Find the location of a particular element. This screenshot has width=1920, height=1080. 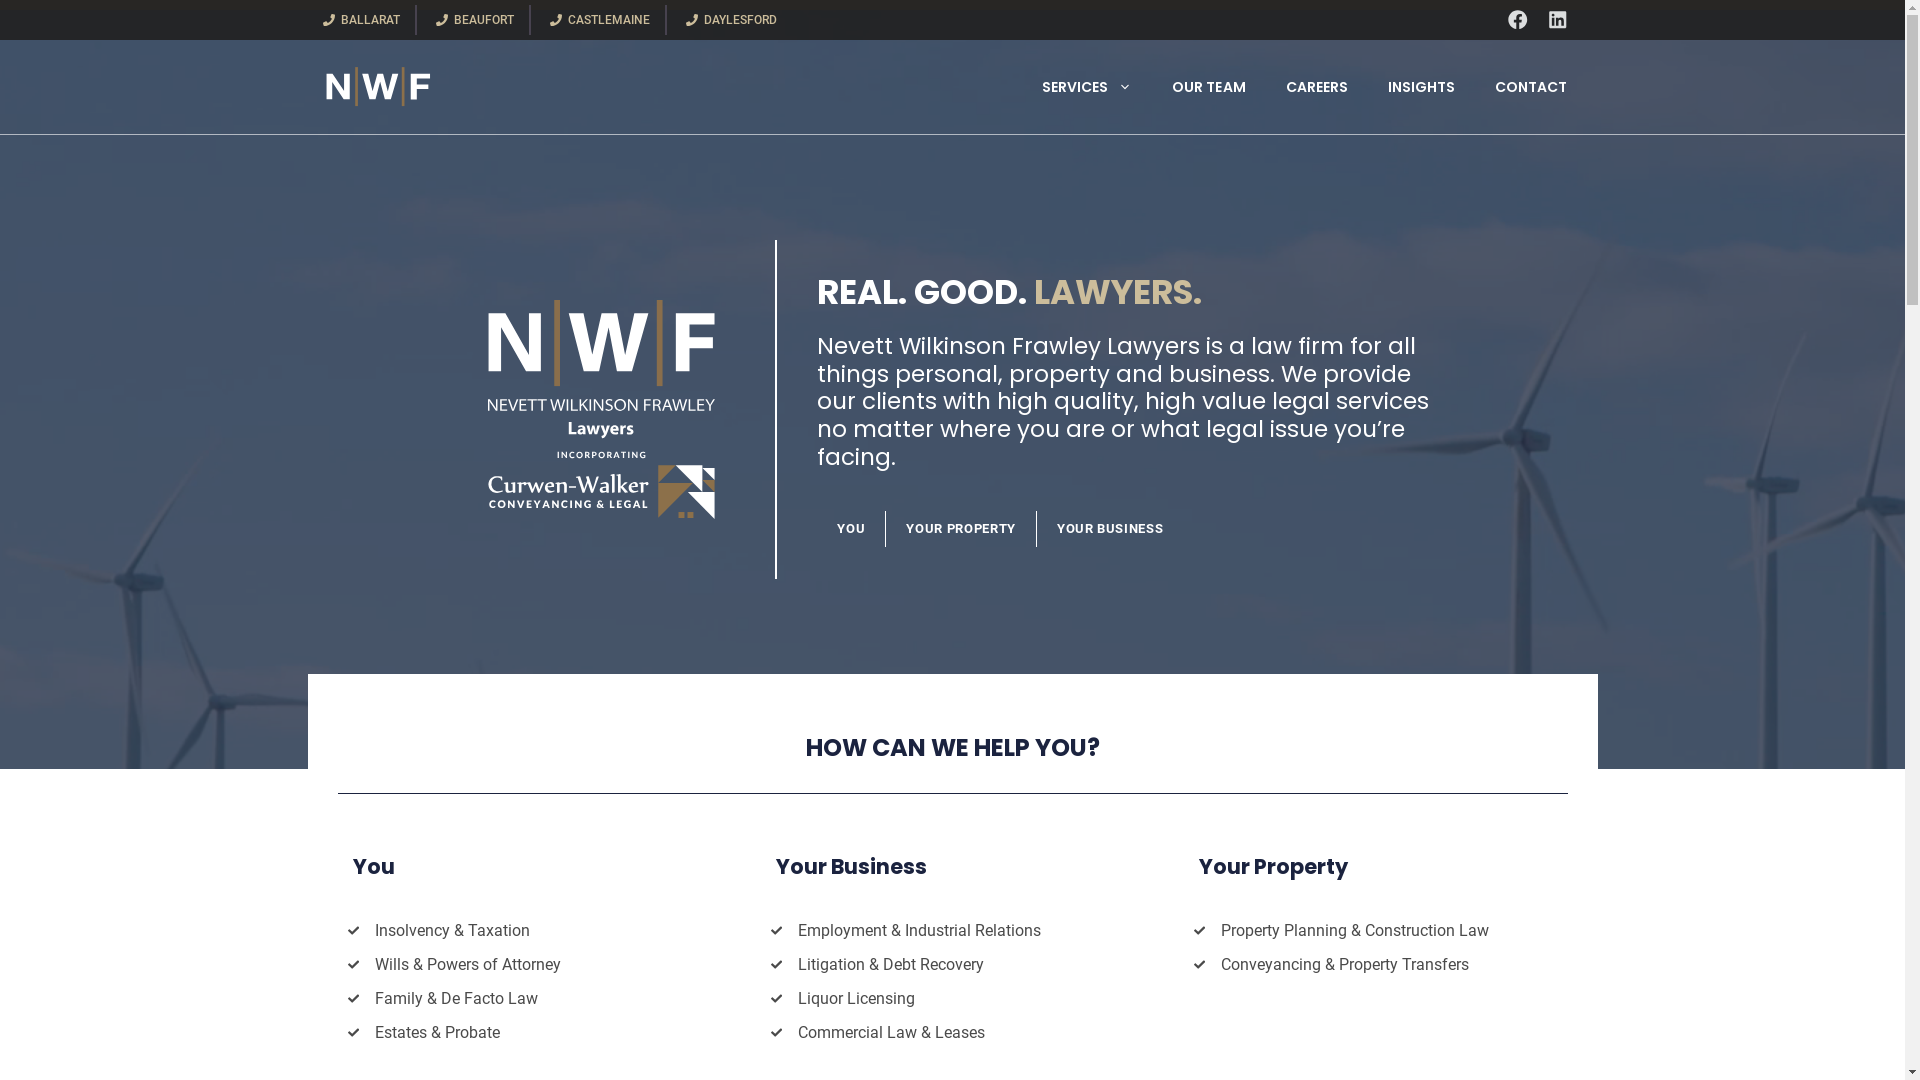

CONTACT is located at coordinates (1531, 87).